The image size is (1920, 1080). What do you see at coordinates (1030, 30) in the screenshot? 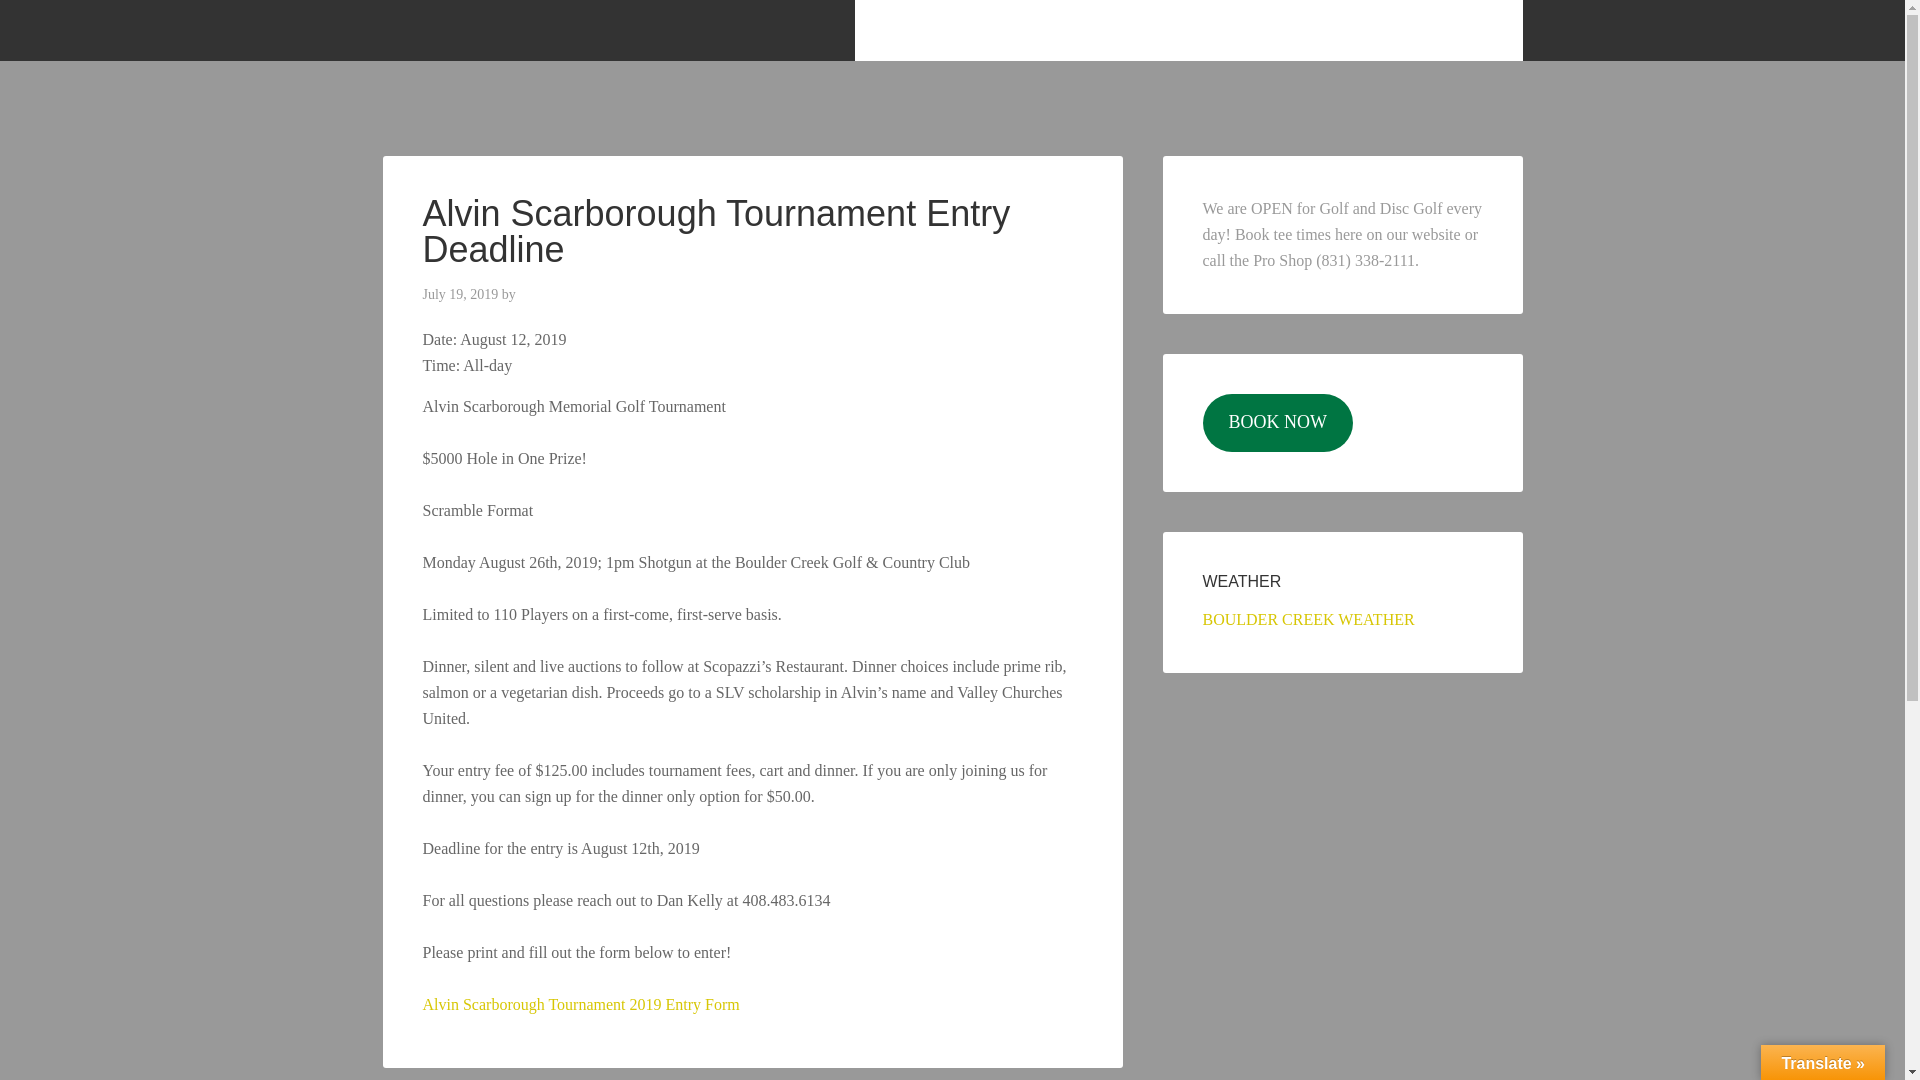
I see `Golf` at bounding box center [1030, 30].